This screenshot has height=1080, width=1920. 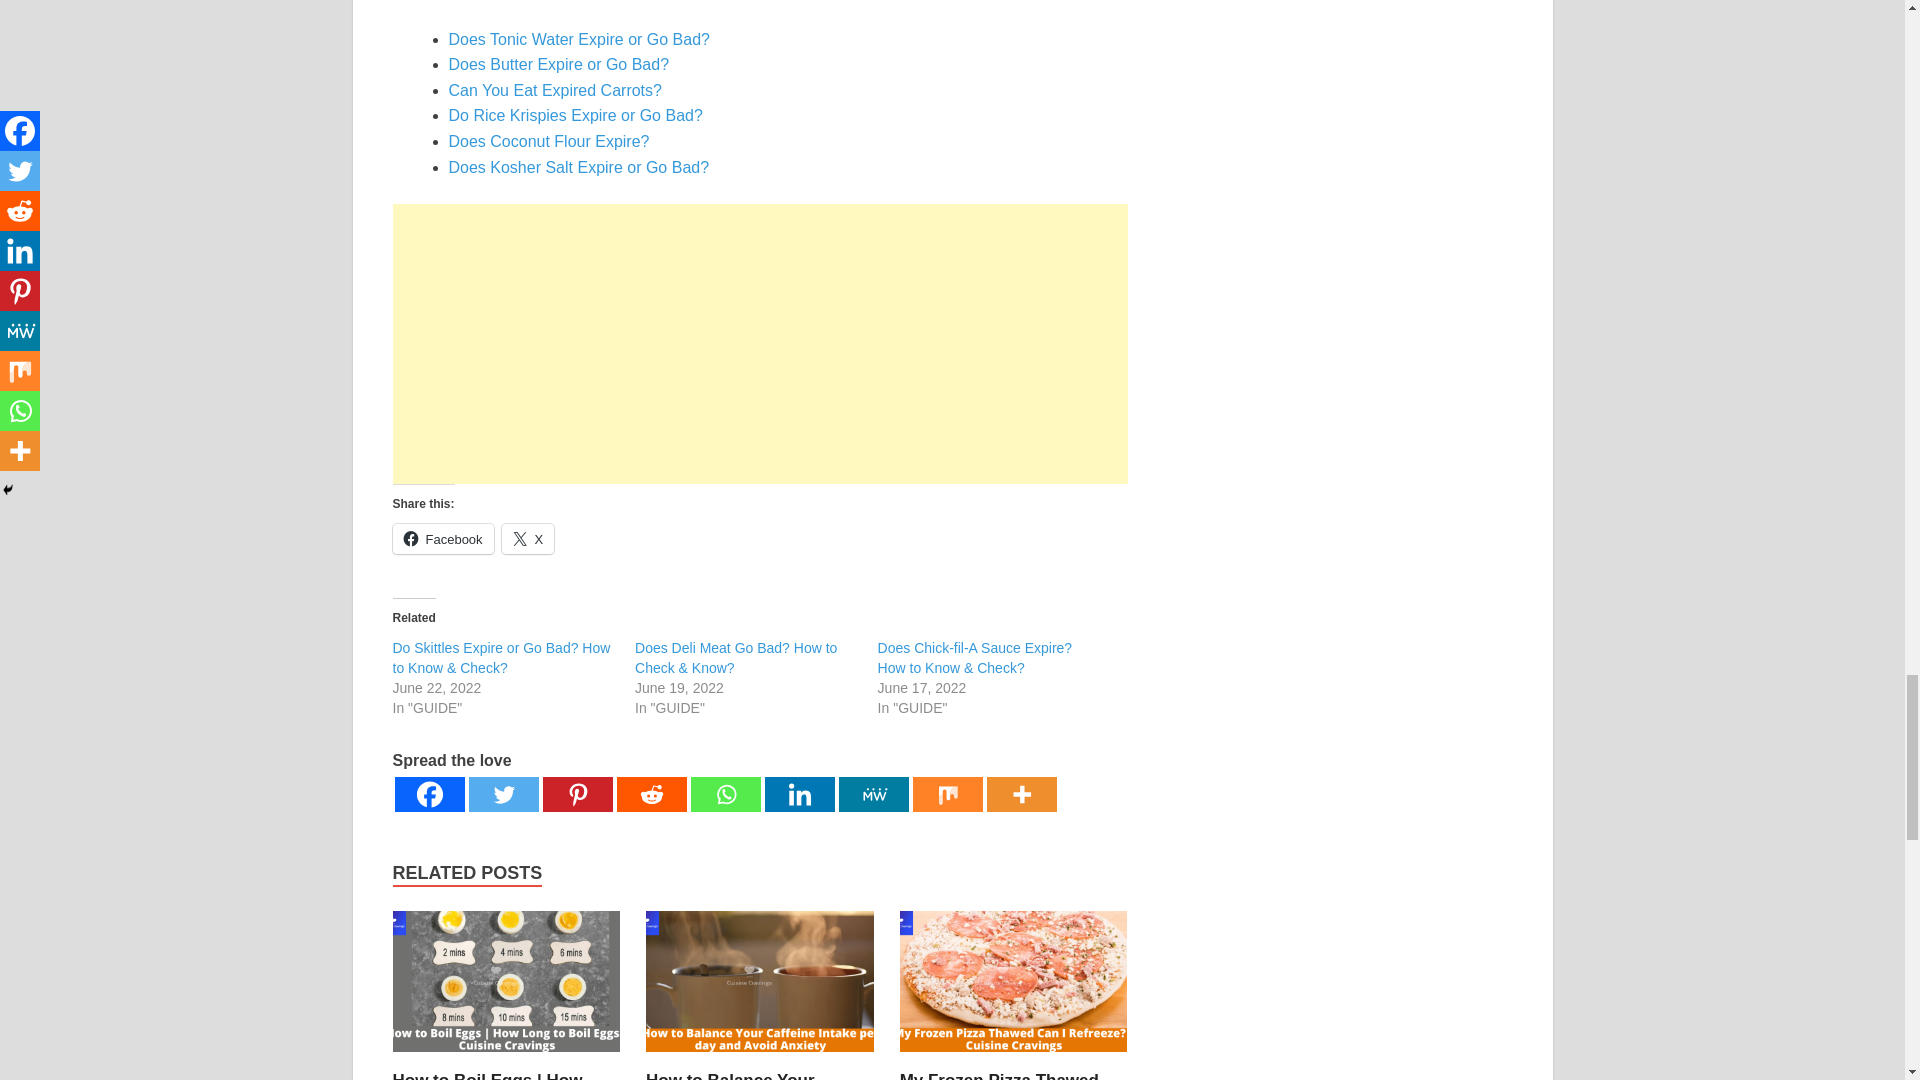 What do you see at coordinates (798, 794) in the screenshot?
I see `Linkedin` at bounding box center [798, 794].